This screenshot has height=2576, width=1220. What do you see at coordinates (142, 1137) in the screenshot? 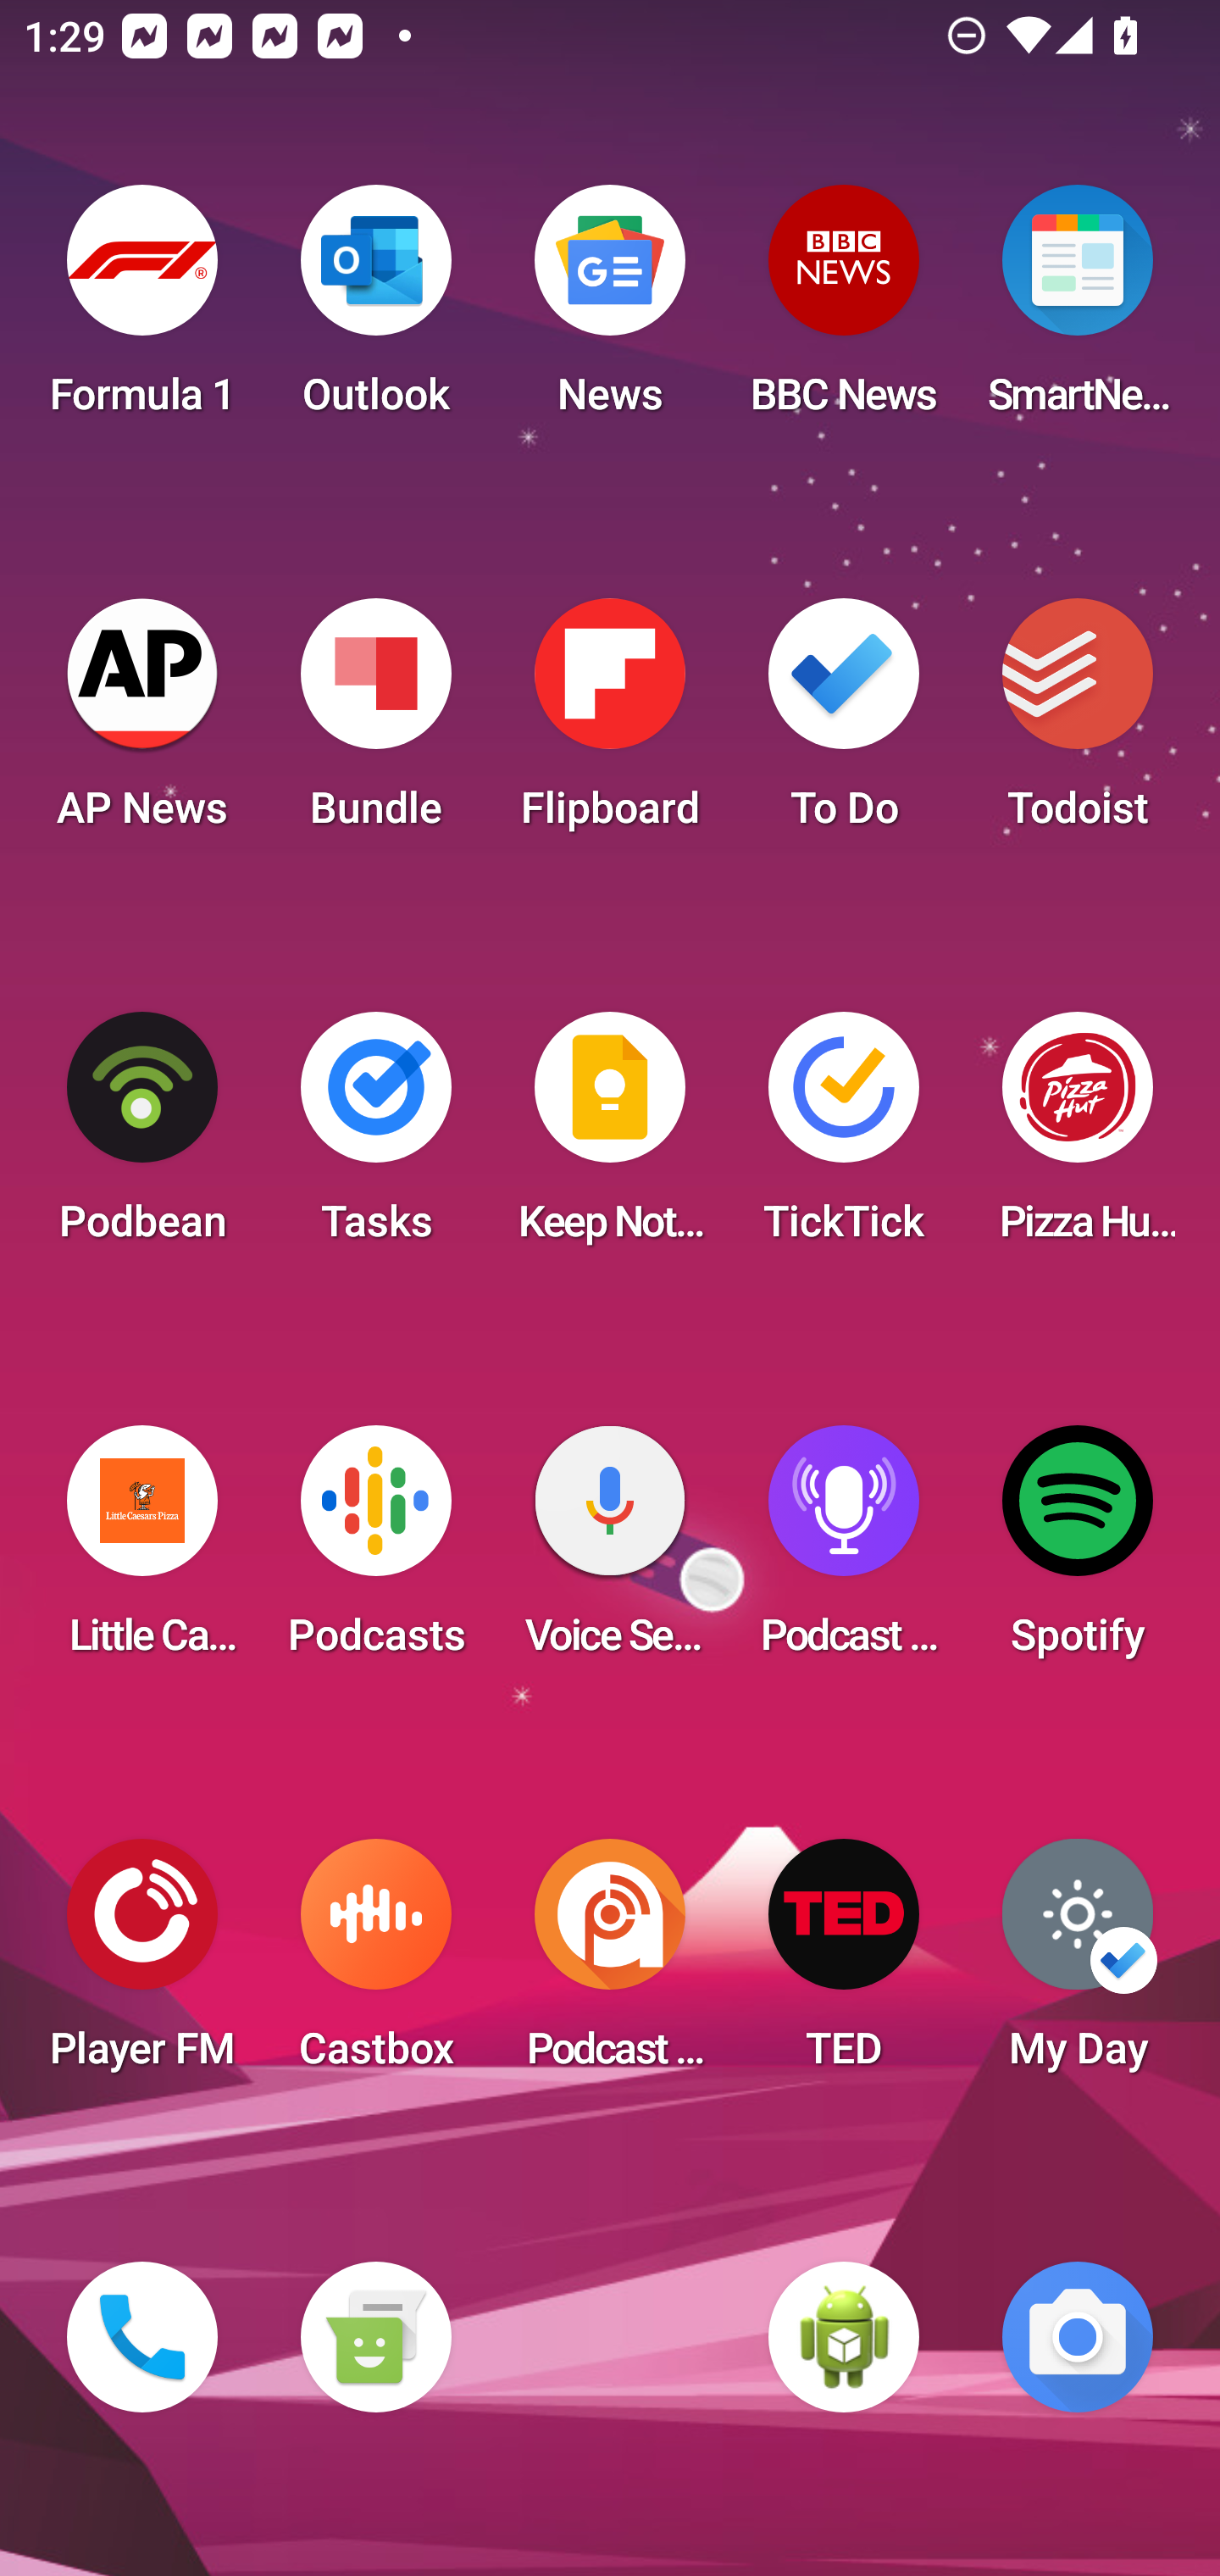
I see `Podbean` at bounding box center [142, 1137].